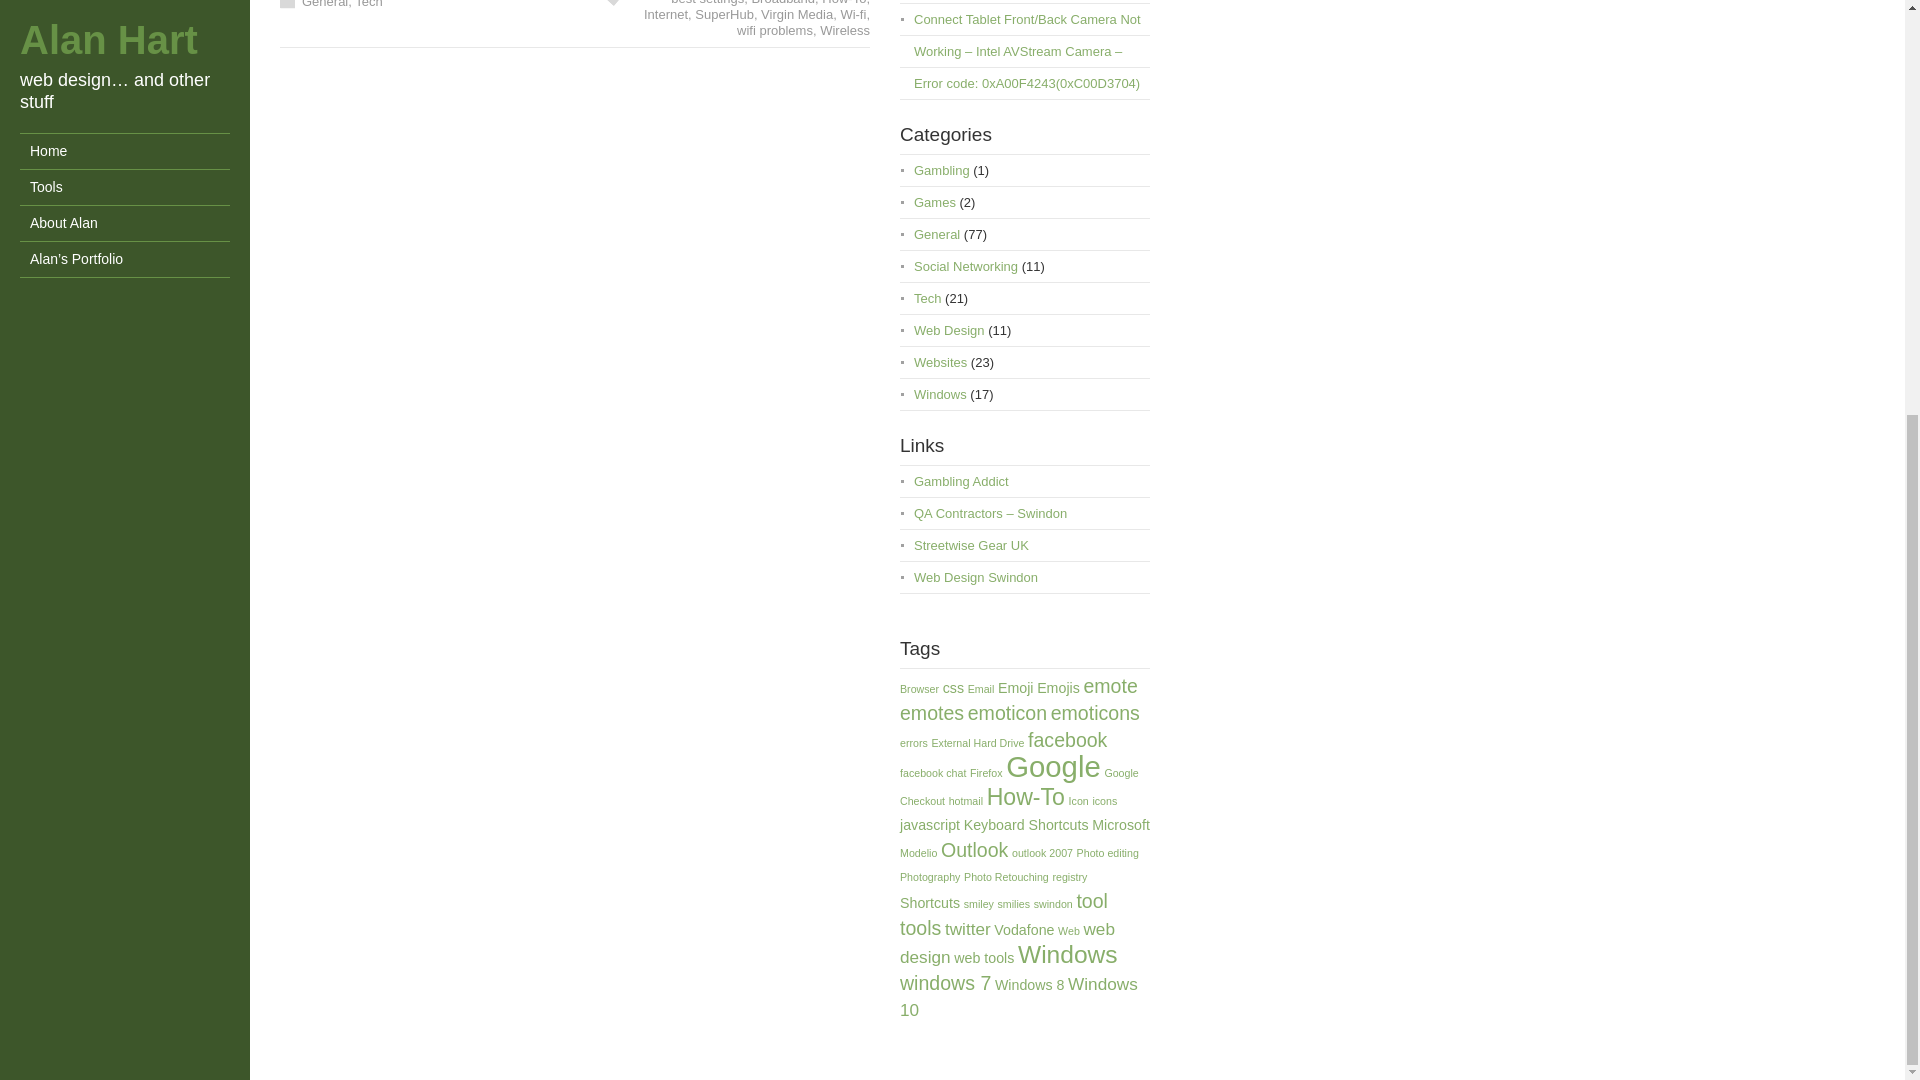 Image resolution: width=1920 pixels, height=1080 pixels. Describe the element at coordinates (965, 286) in the screenshot. I see `Social Networking` at that location.